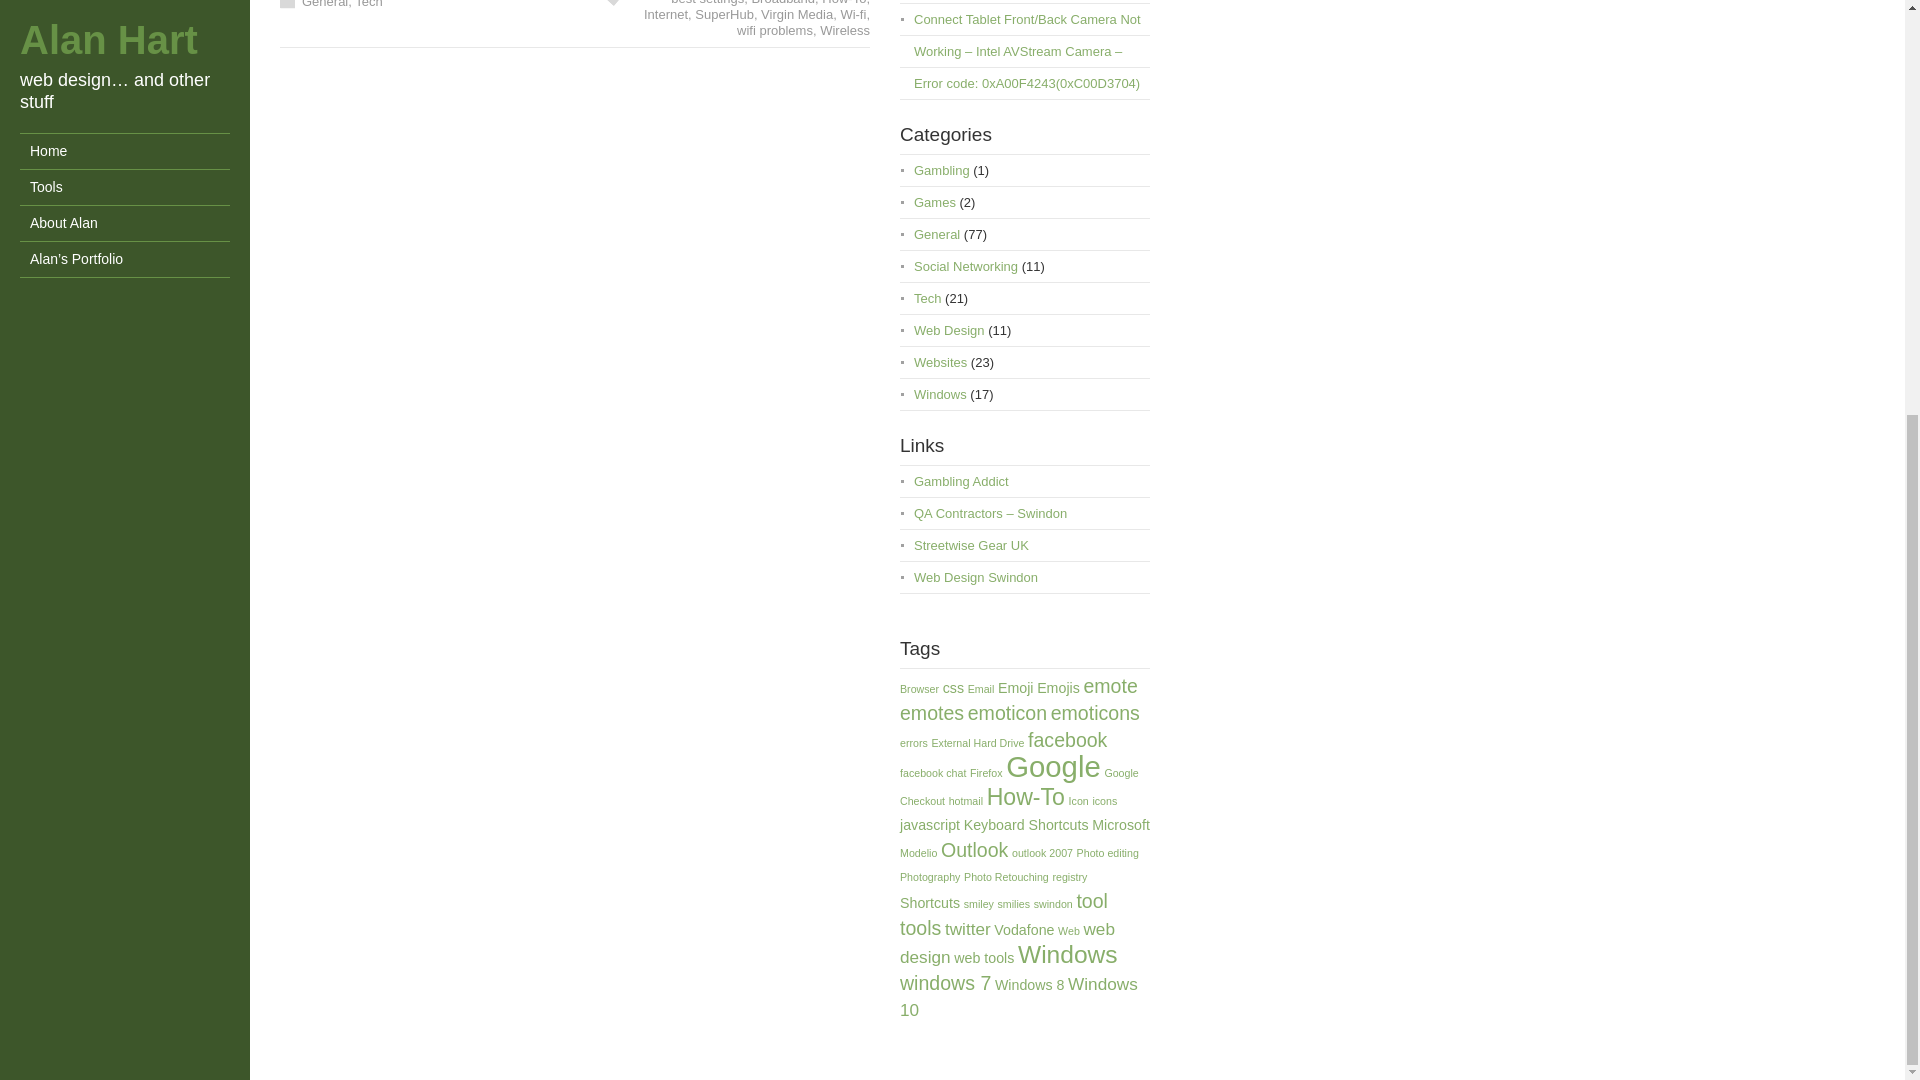 Image resolution: width=1920 pixels, height=1080 pixels. Describe the element at coordinates (965, 286) in the screenshot. I see `Social Networking` at that location.